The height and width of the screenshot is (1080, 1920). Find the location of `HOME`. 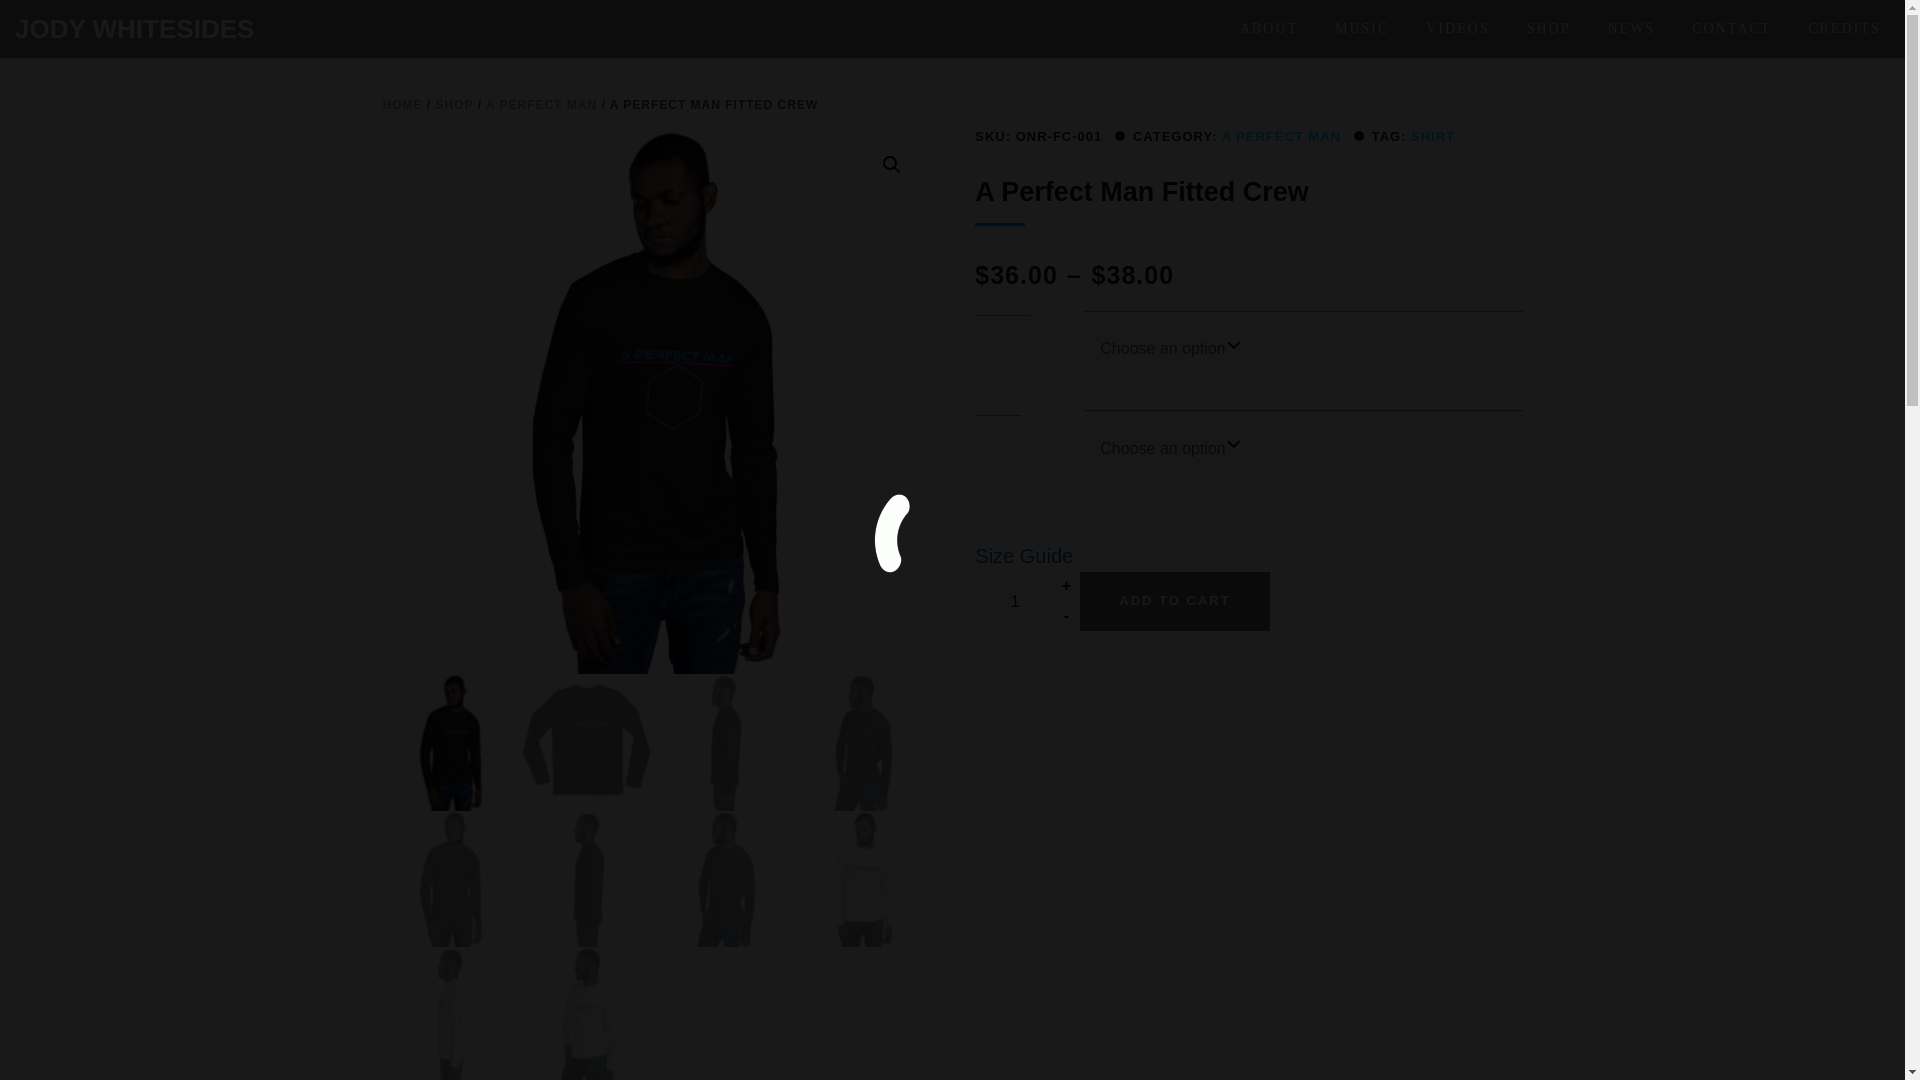

HOME is located at coordinates (402, 105).